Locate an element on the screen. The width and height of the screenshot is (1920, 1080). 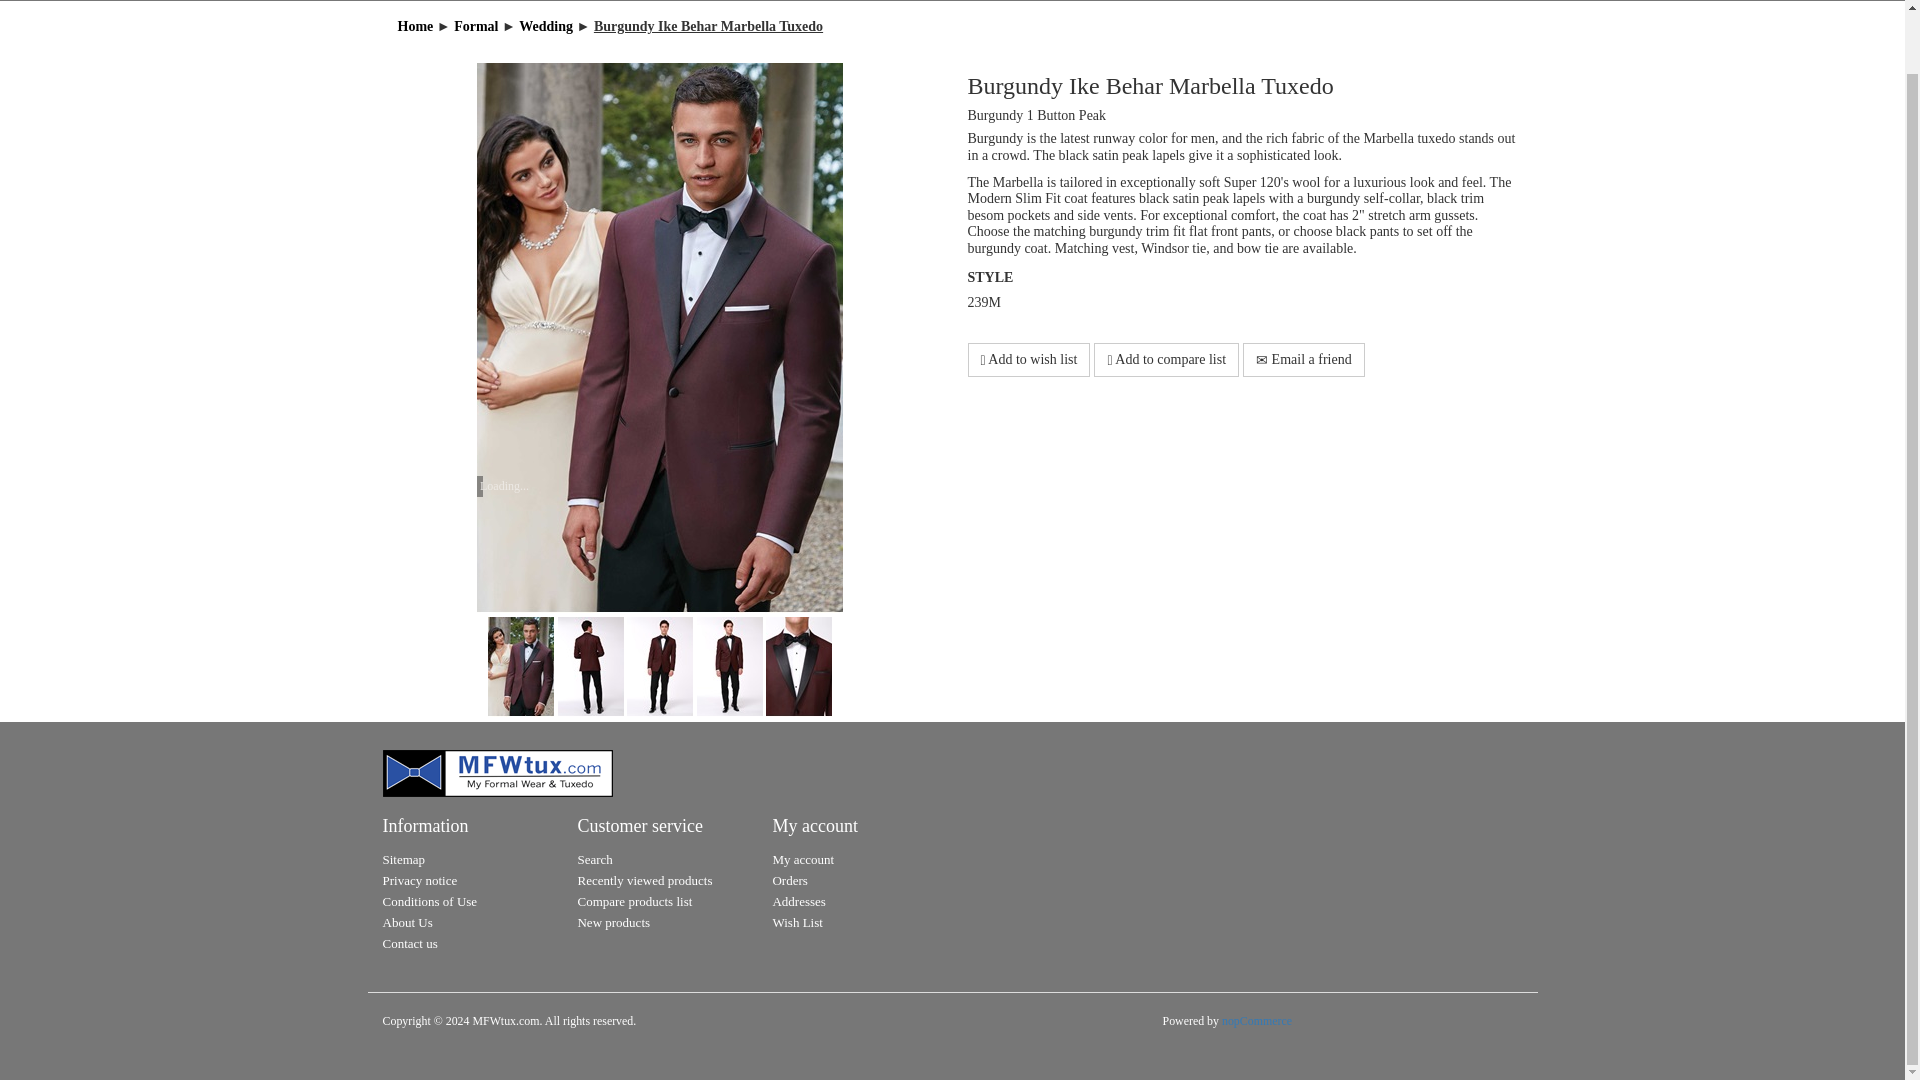
Add to compare list is located at coordinates (1166, 360).